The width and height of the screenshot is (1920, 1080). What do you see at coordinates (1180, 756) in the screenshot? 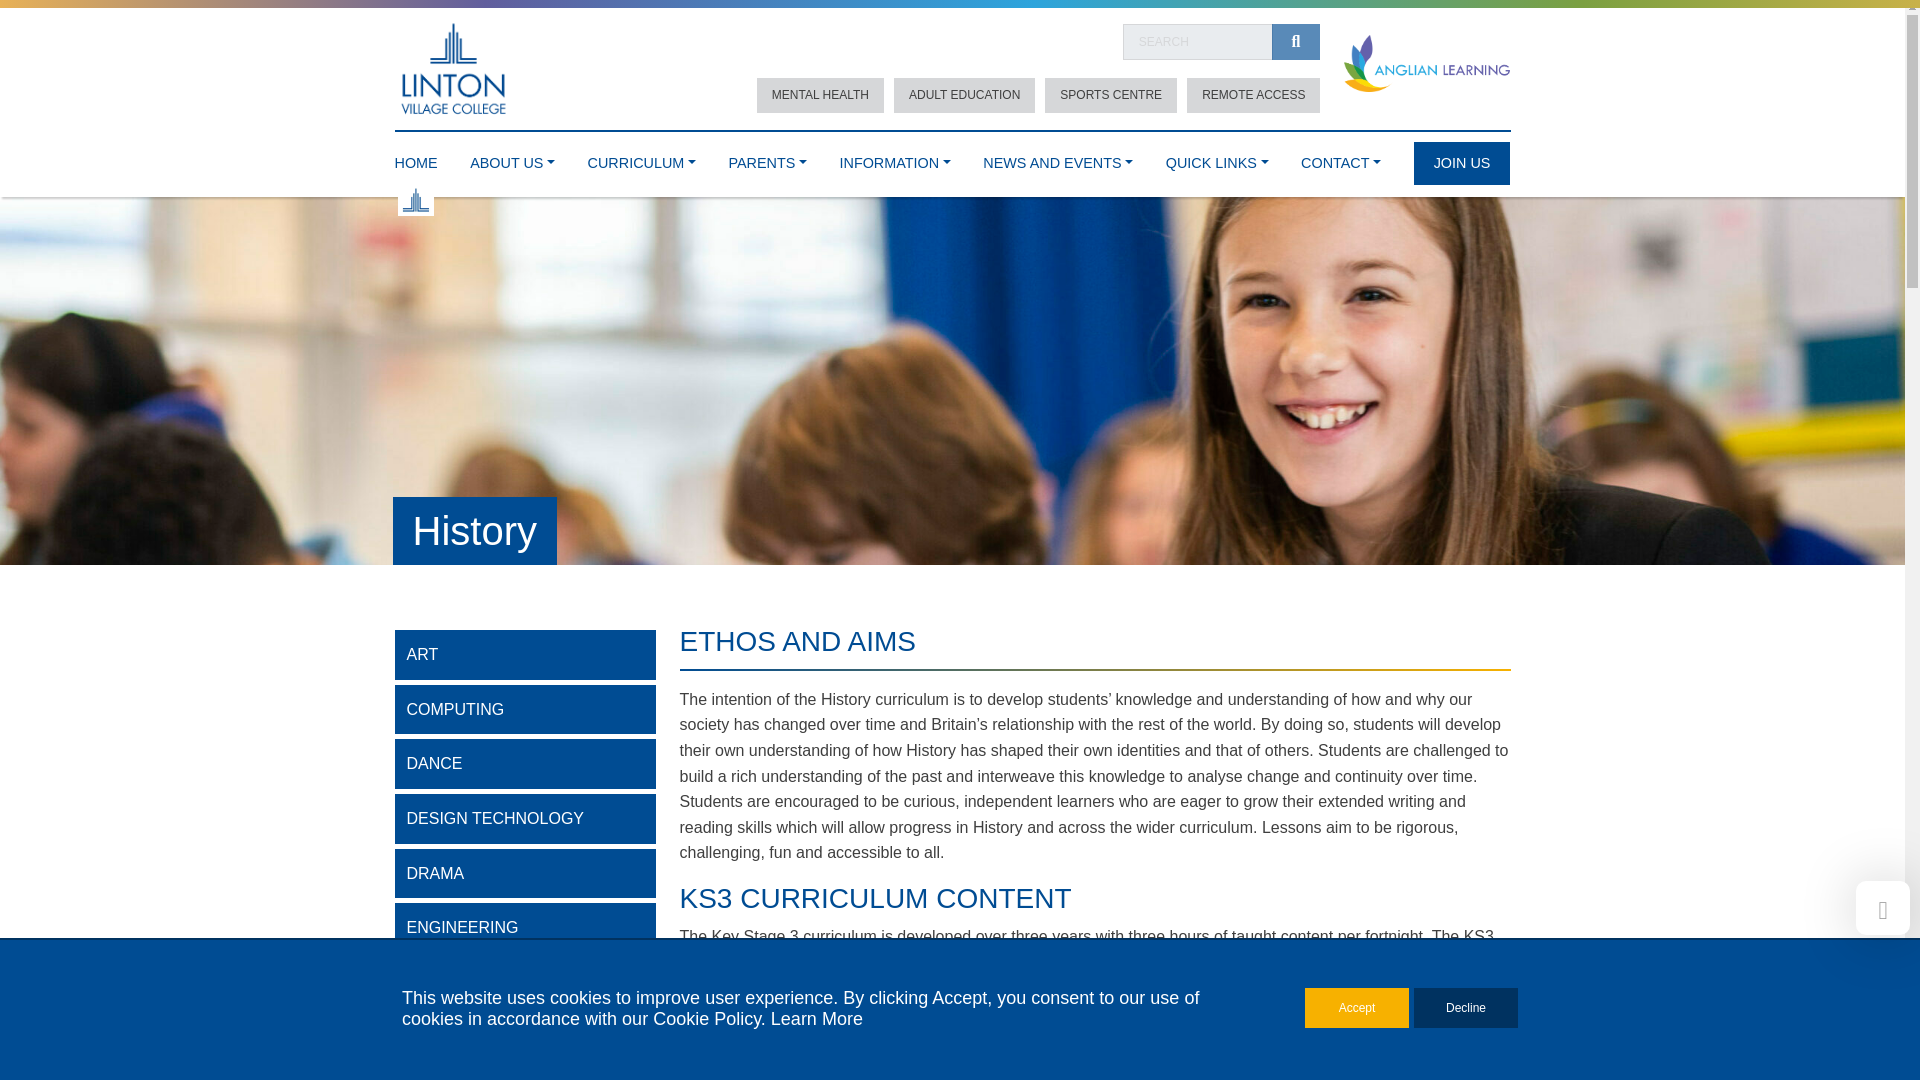
I see `Zoom out` at bounding box center [1180, 756].